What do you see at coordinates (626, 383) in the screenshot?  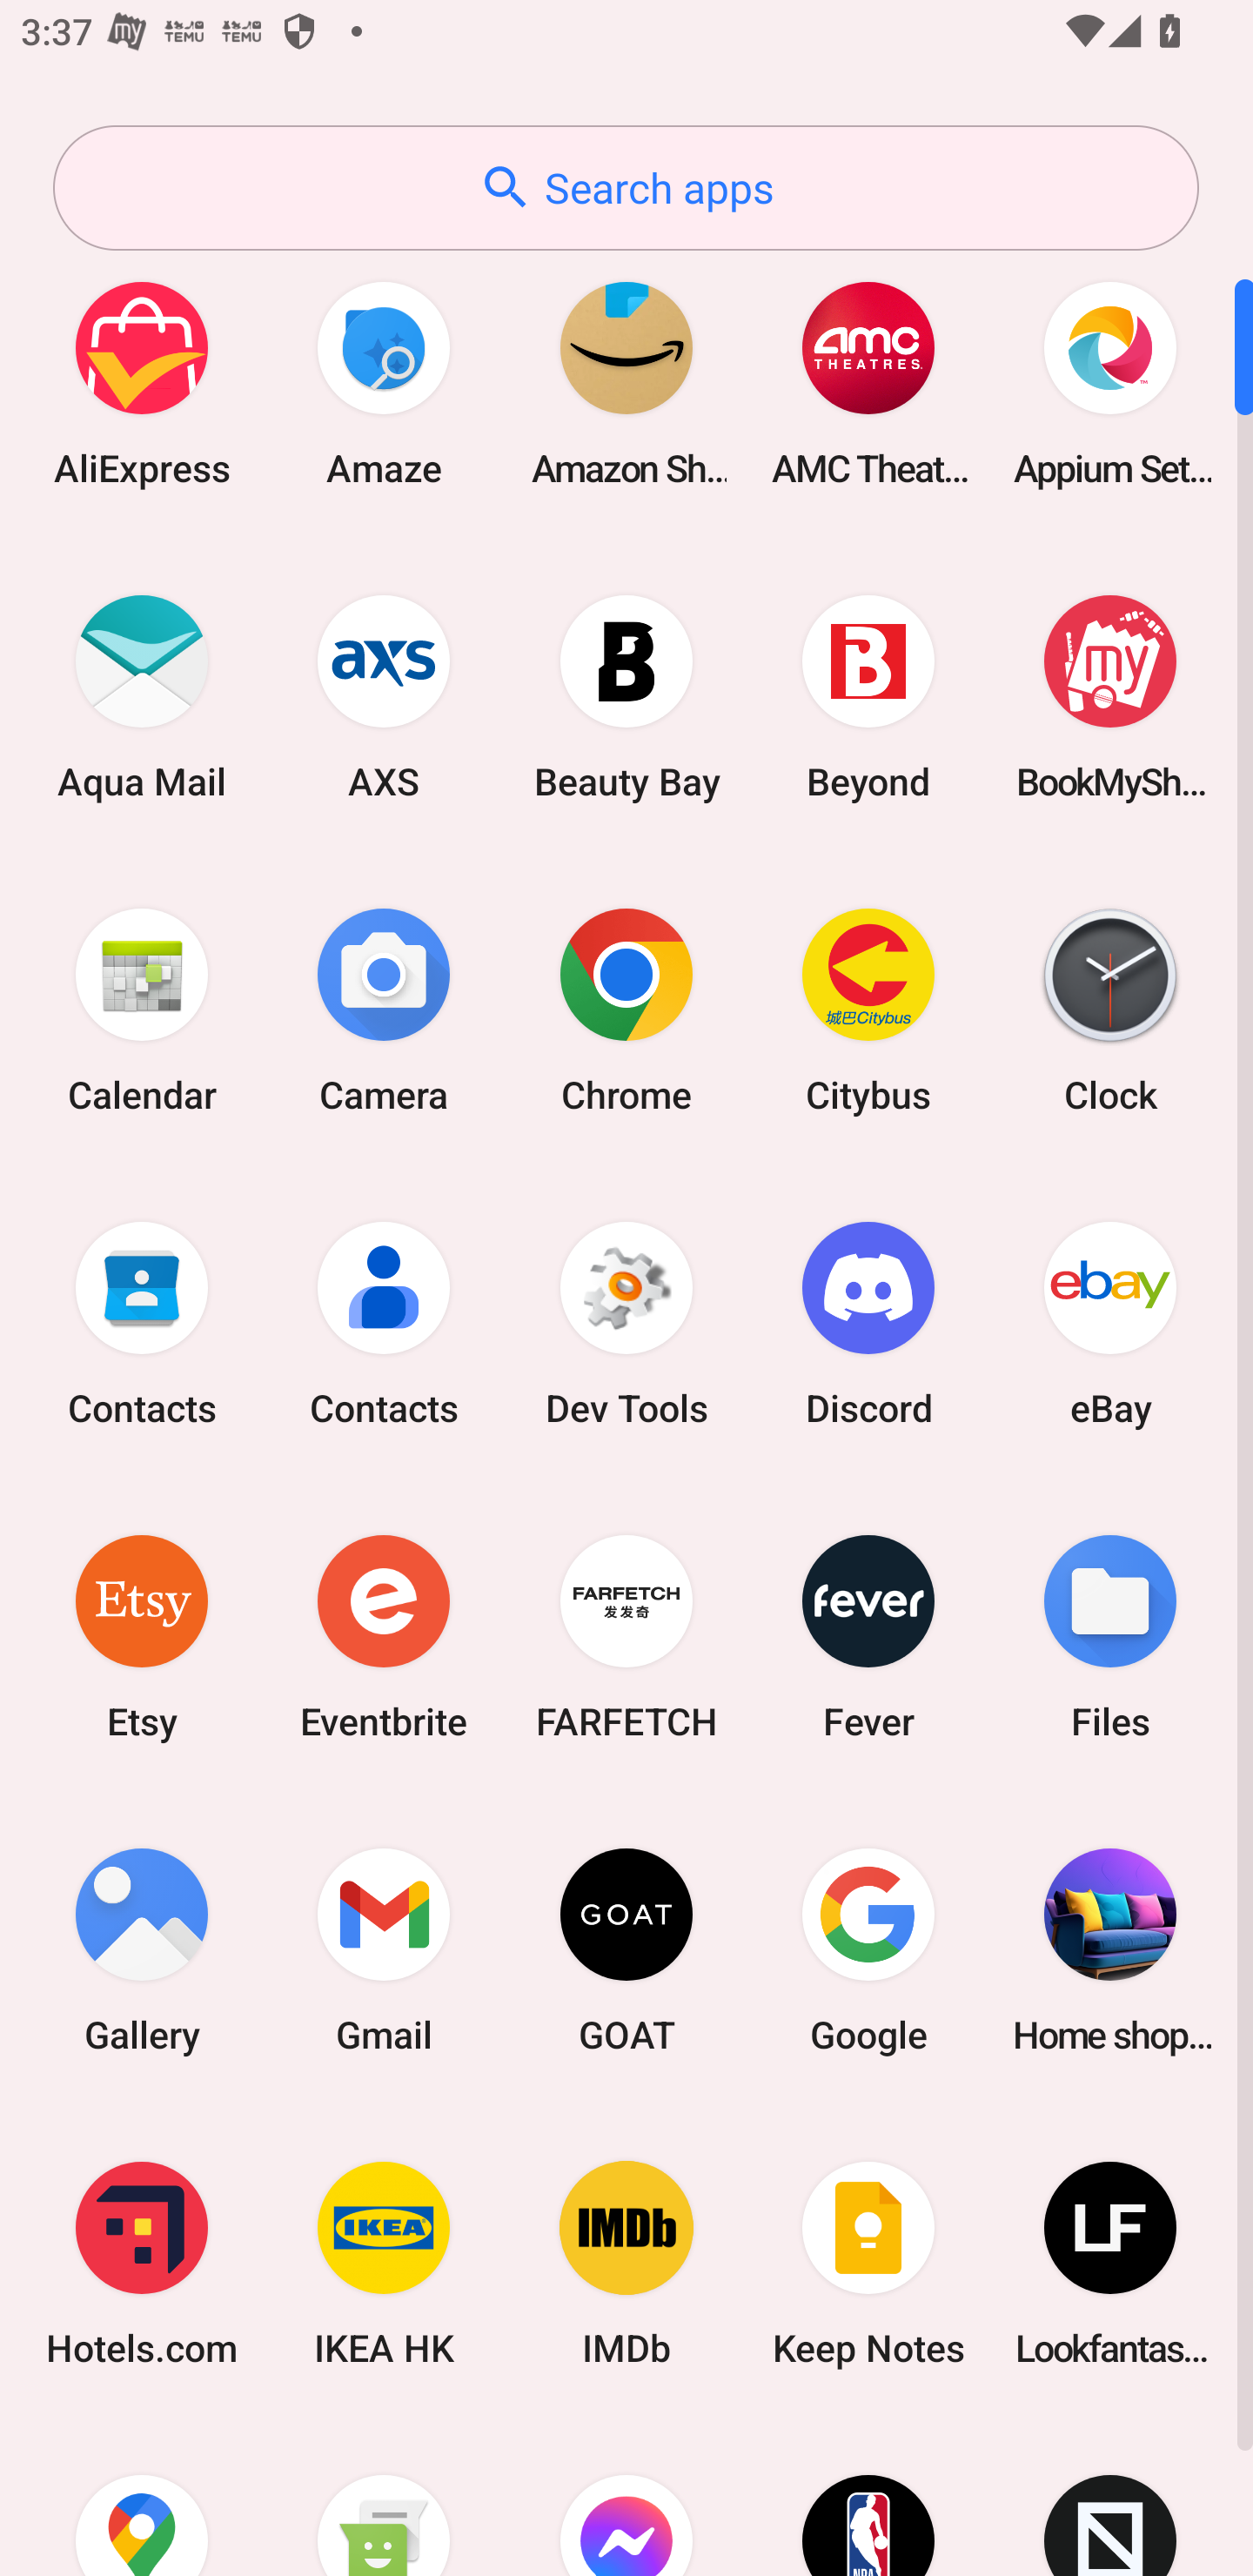 I see `Amazon Shopping` at bounding box center [626, 383].